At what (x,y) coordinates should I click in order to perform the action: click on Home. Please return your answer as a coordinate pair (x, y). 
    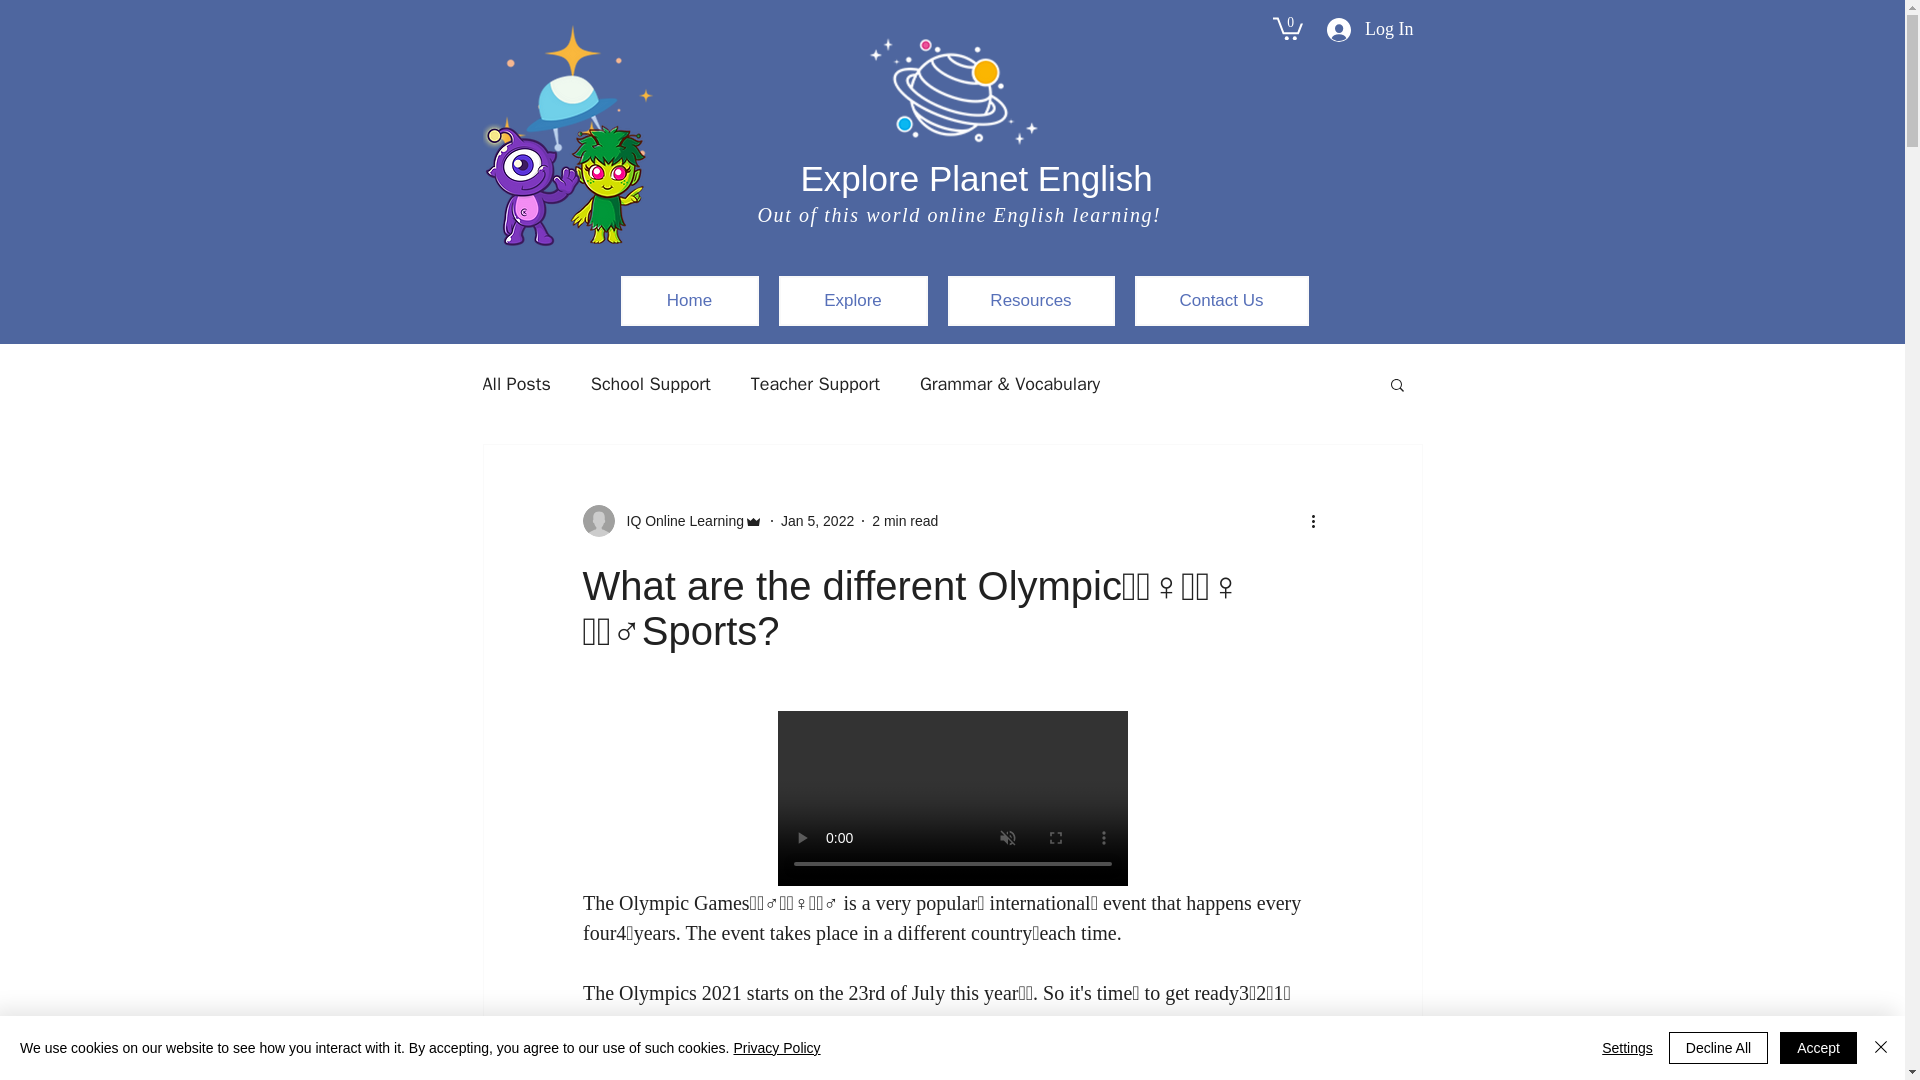
    Looking at the image, I should click on (689, 301).